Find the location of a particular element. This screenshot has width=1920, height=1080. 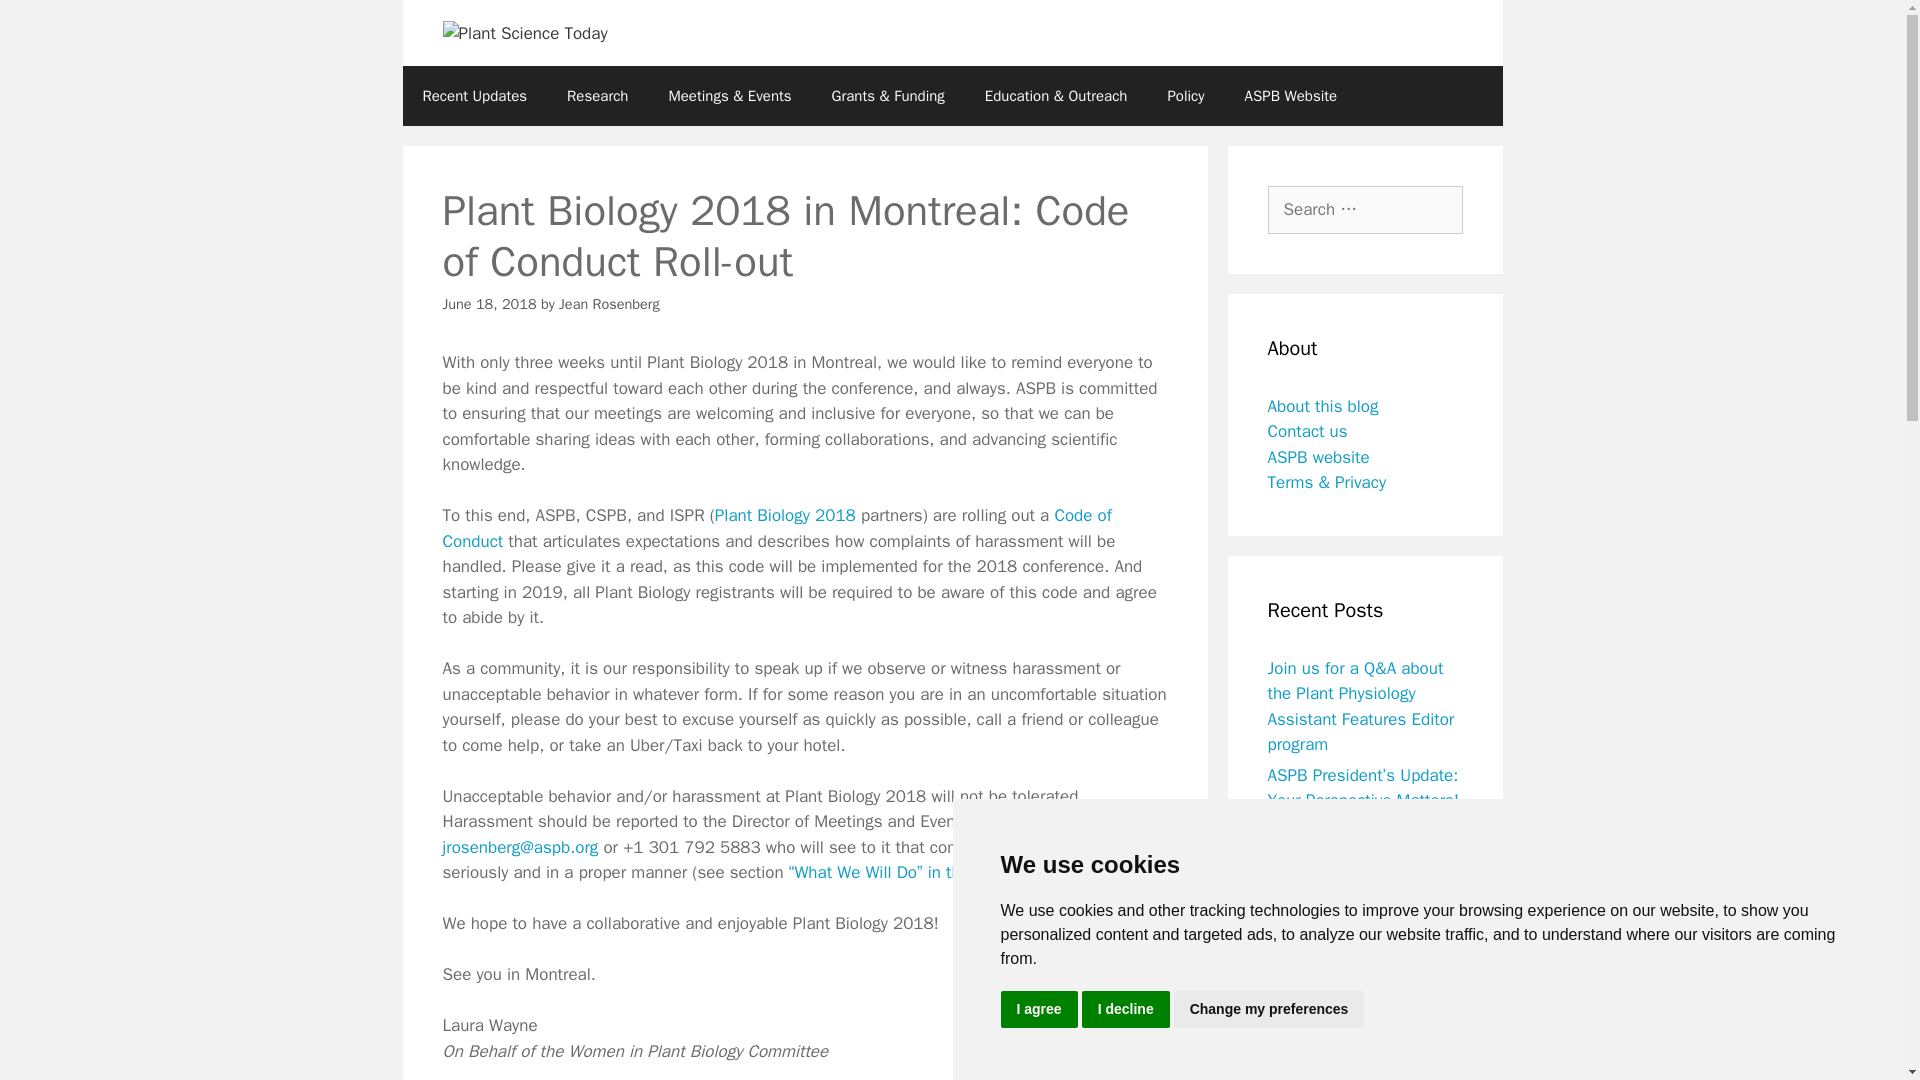

Recent Updates is located at coordinates (474, 96).